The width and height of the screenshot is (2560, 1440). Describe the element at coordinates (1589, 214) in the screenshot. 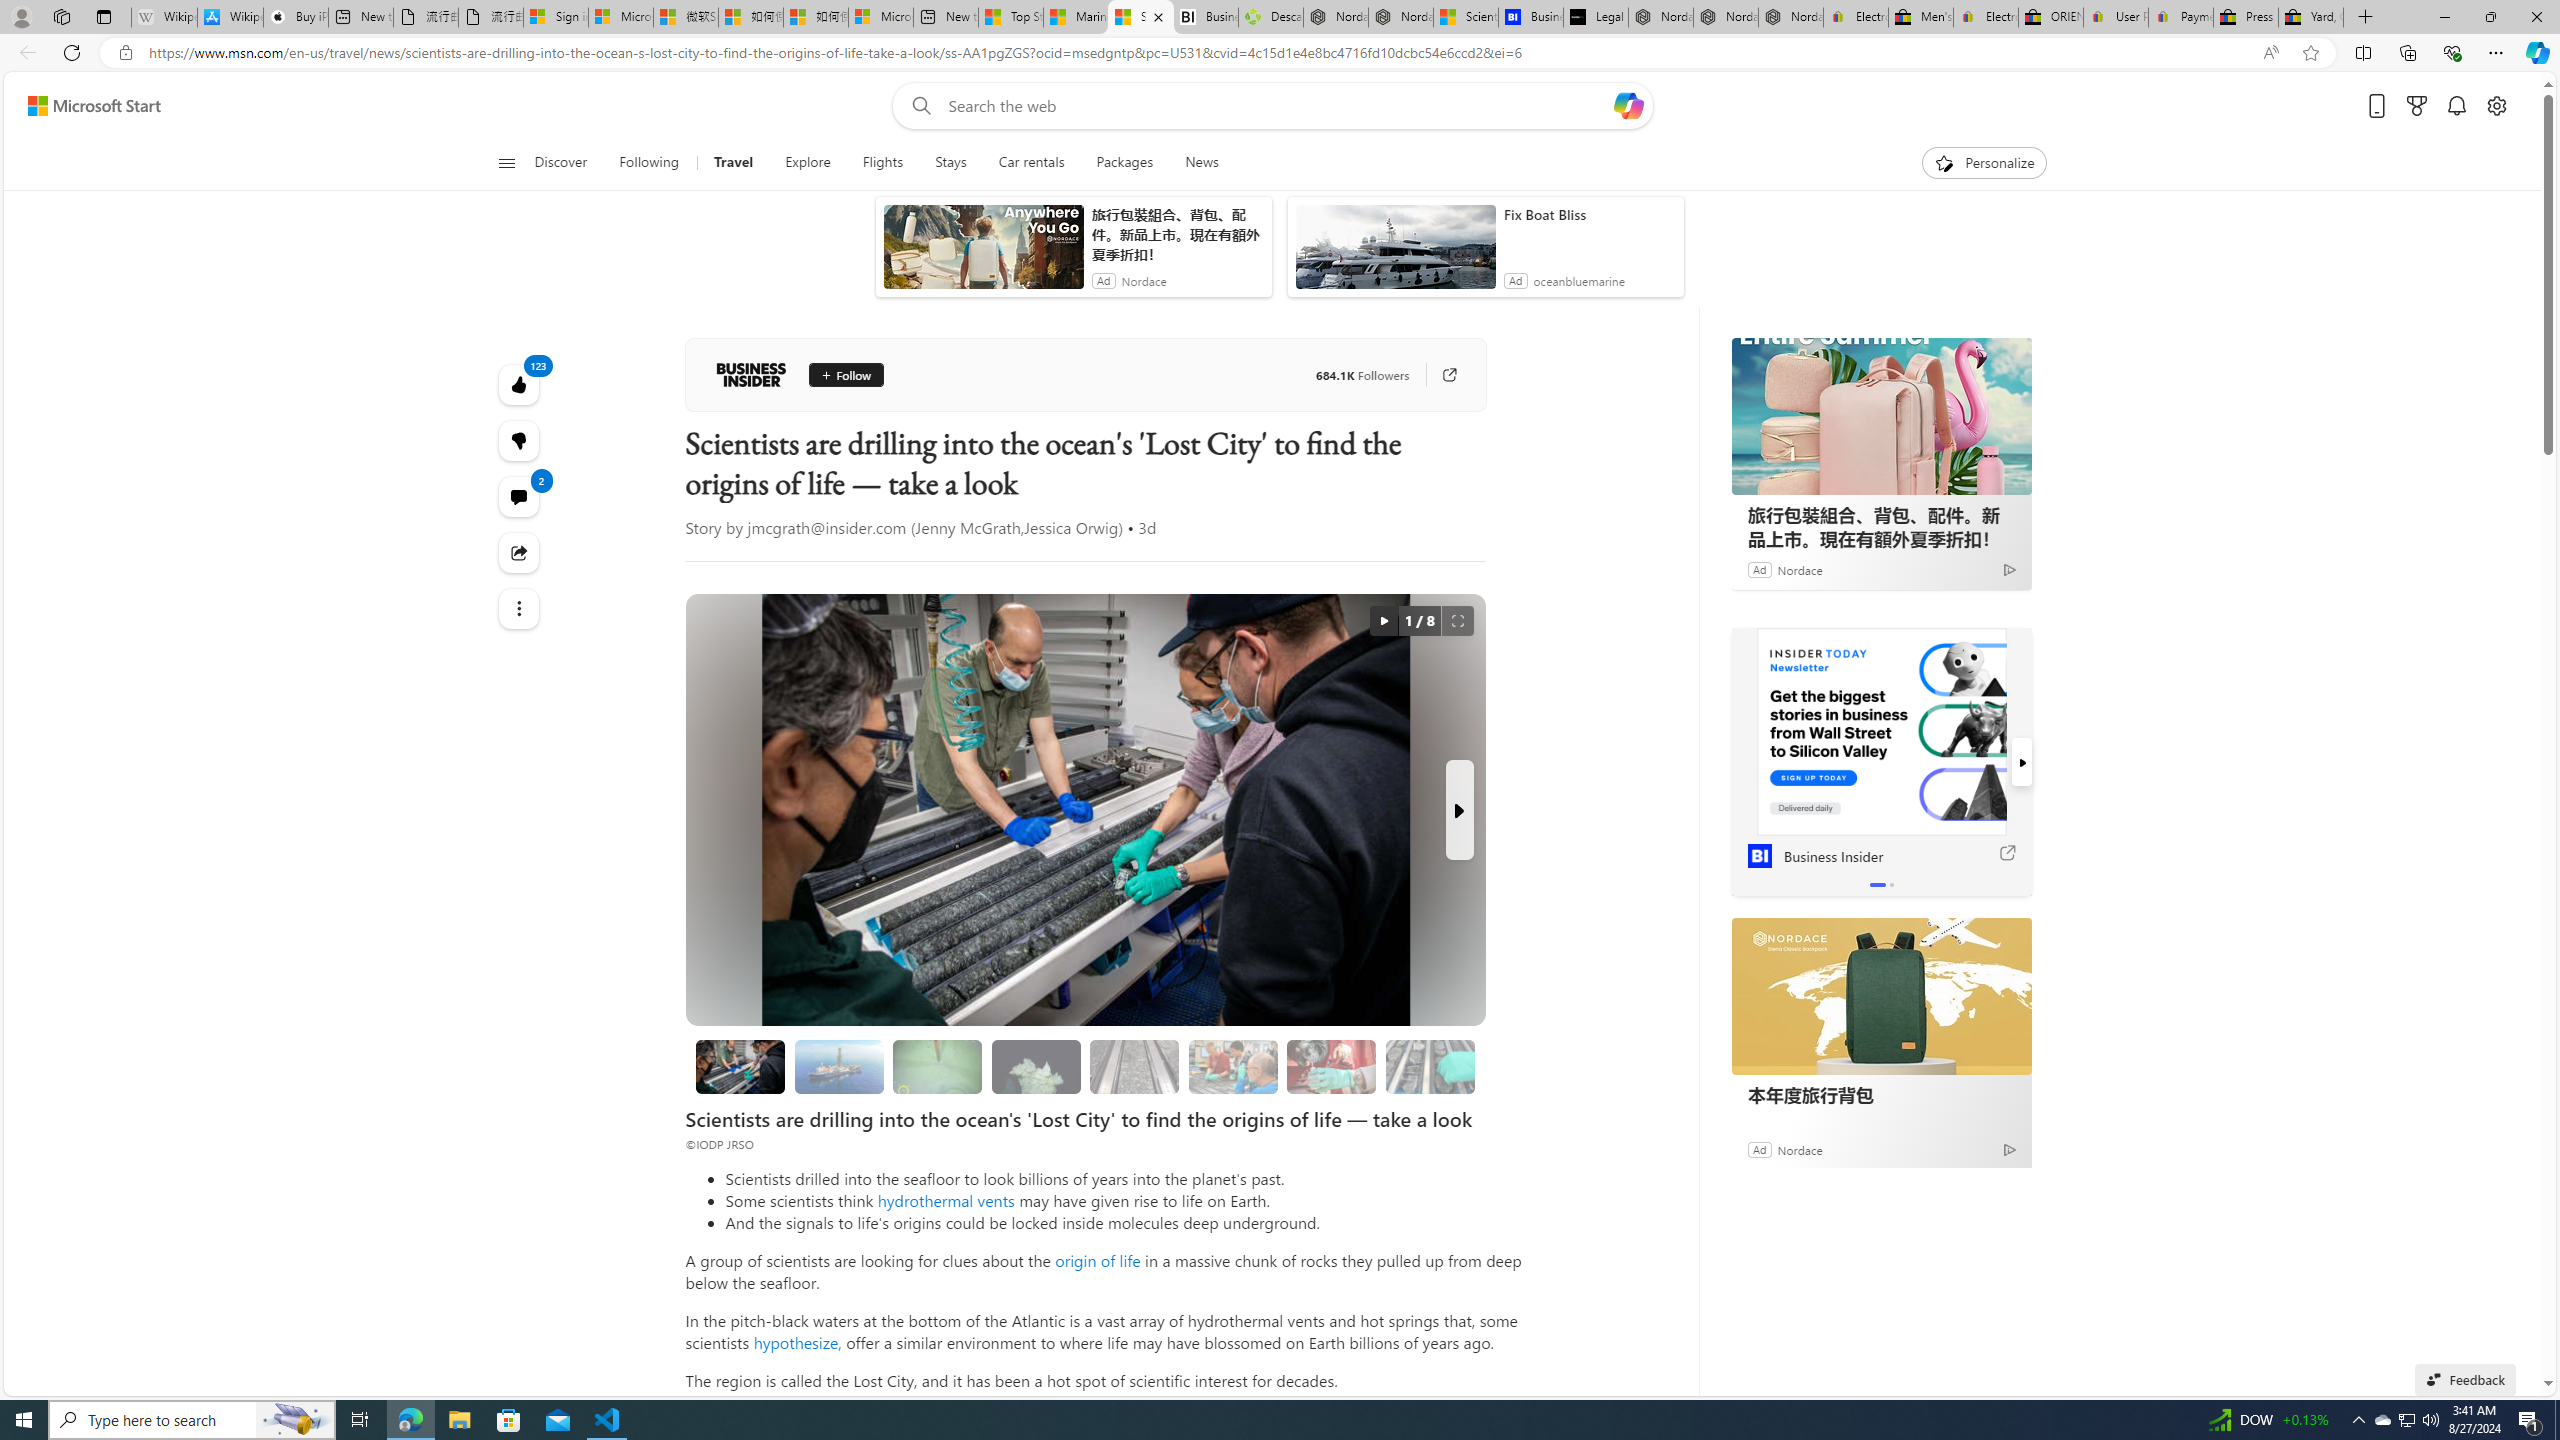

I see `Fix Boat Bliss` at that location.